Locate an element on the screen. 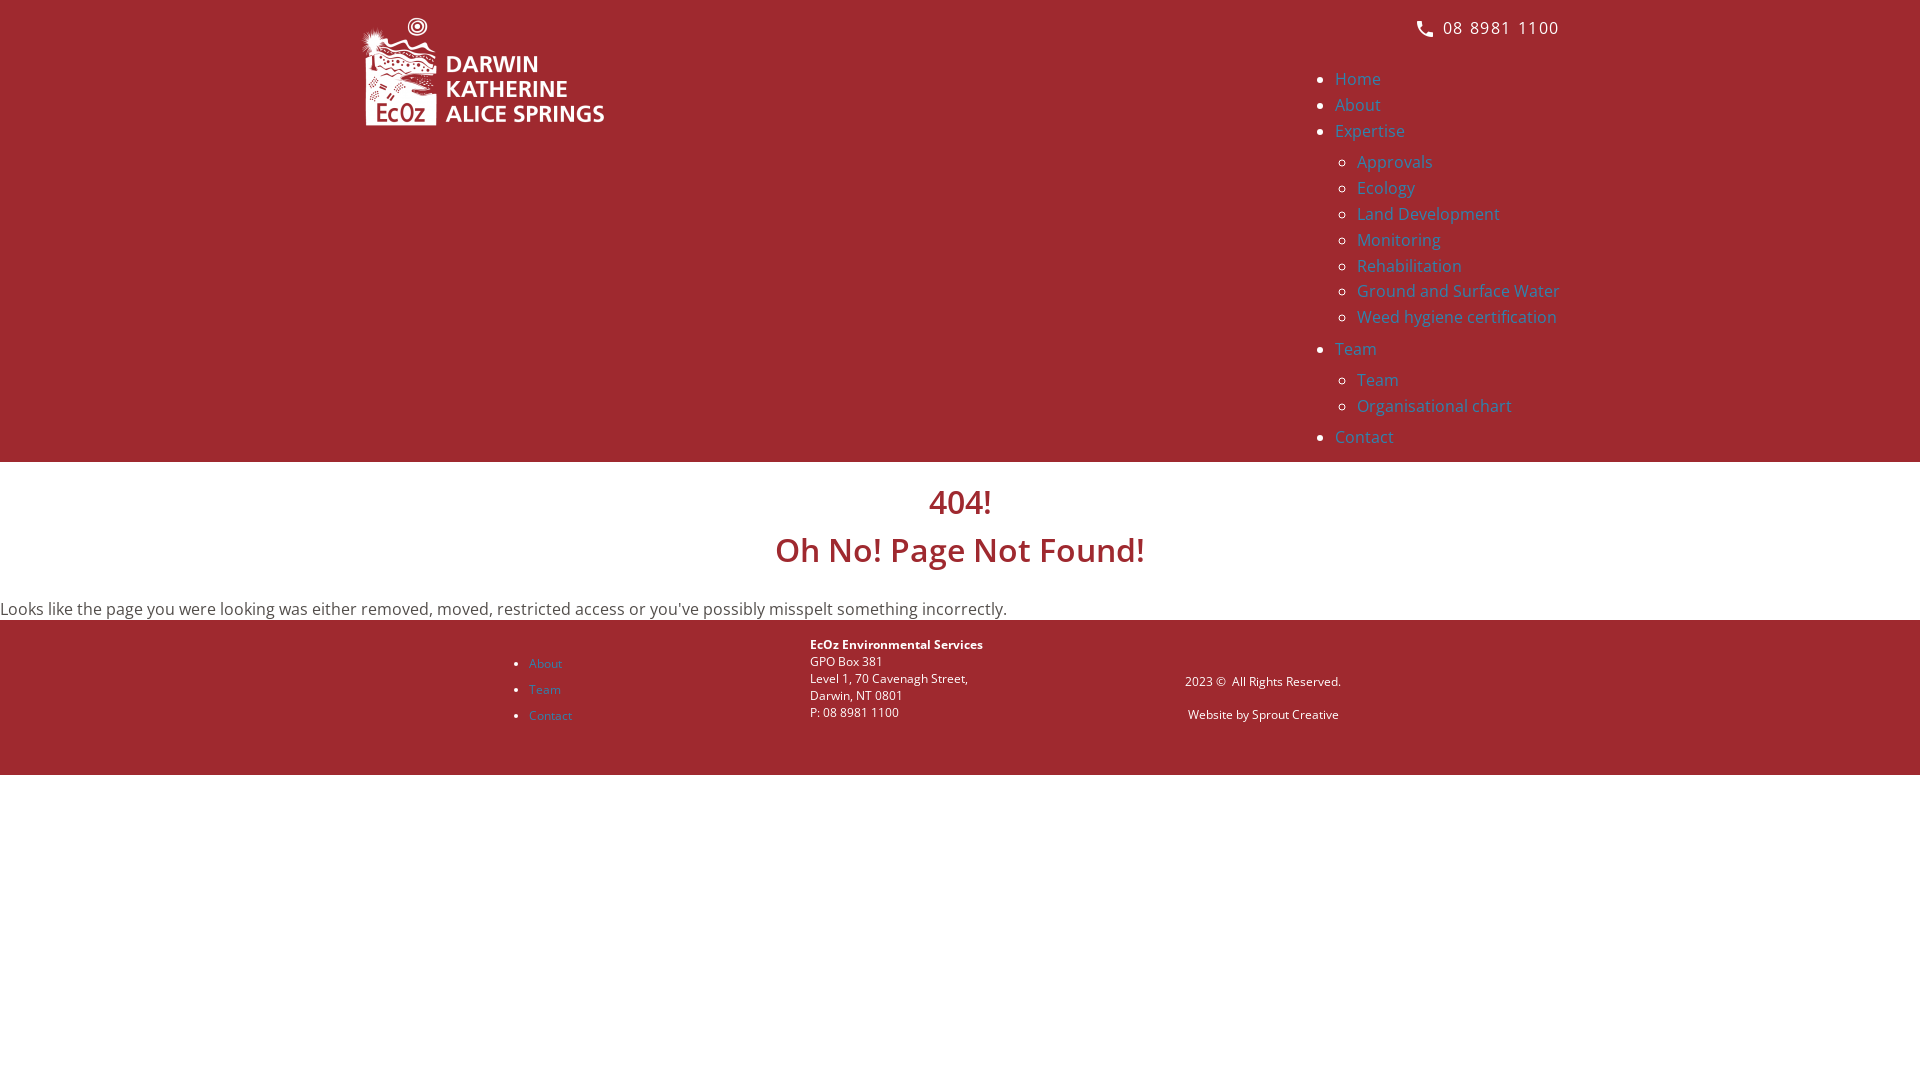 Image resolution: width=1920 pixels, height=1080 pixels. Ecology is located at coordinates (1386, 188).